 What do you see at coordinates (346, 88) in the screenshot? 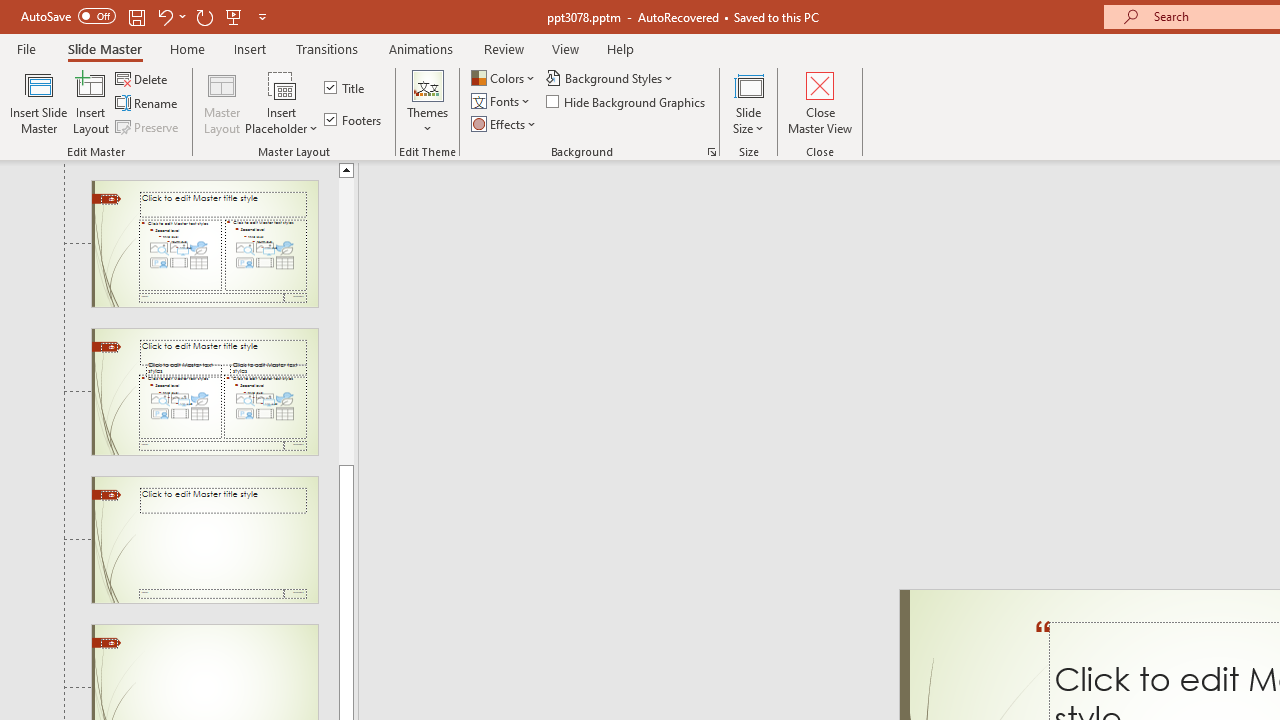
I see `Title` at bounding box center [346, 88].